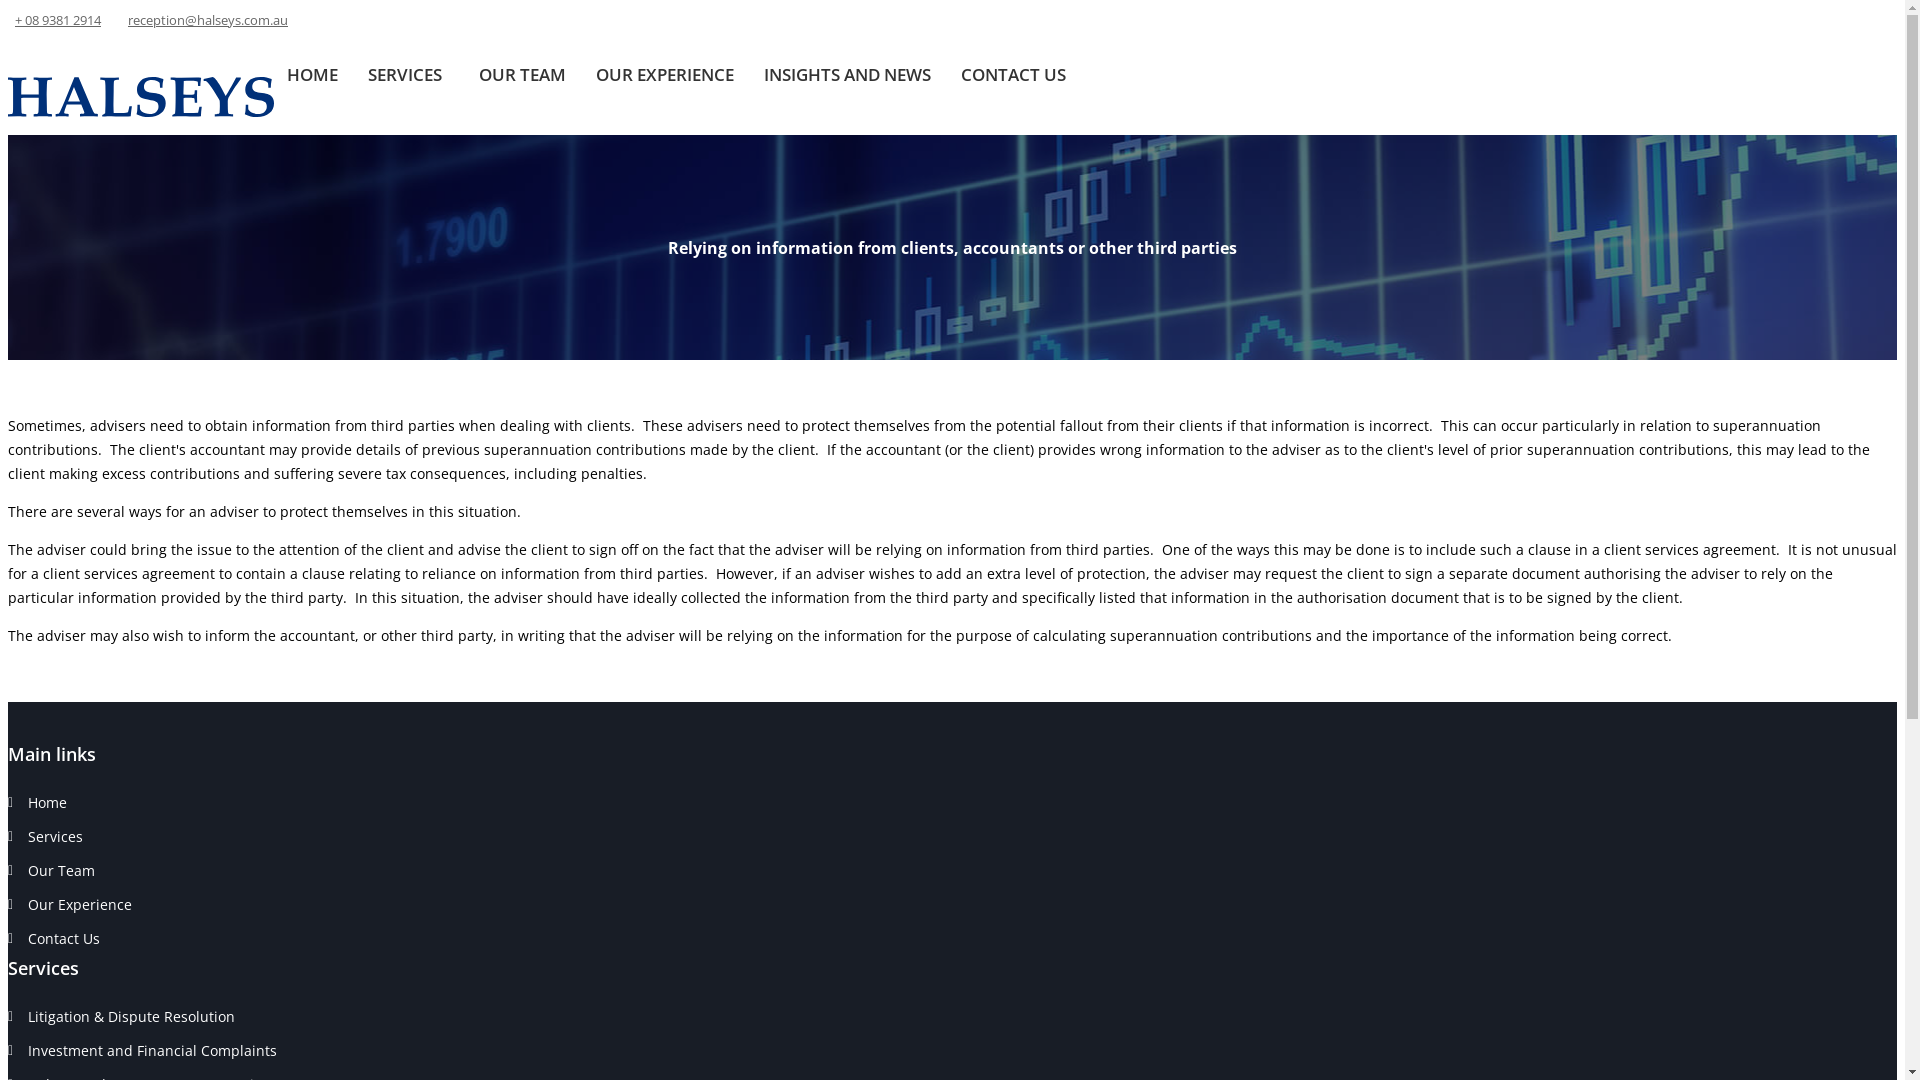 The width and height of the screenshot is (1920, 1080). What do you see at coordinates (58, 20) in the screenshot?
I see `+ 08 9381 2914` at bounding box center [58, 20].